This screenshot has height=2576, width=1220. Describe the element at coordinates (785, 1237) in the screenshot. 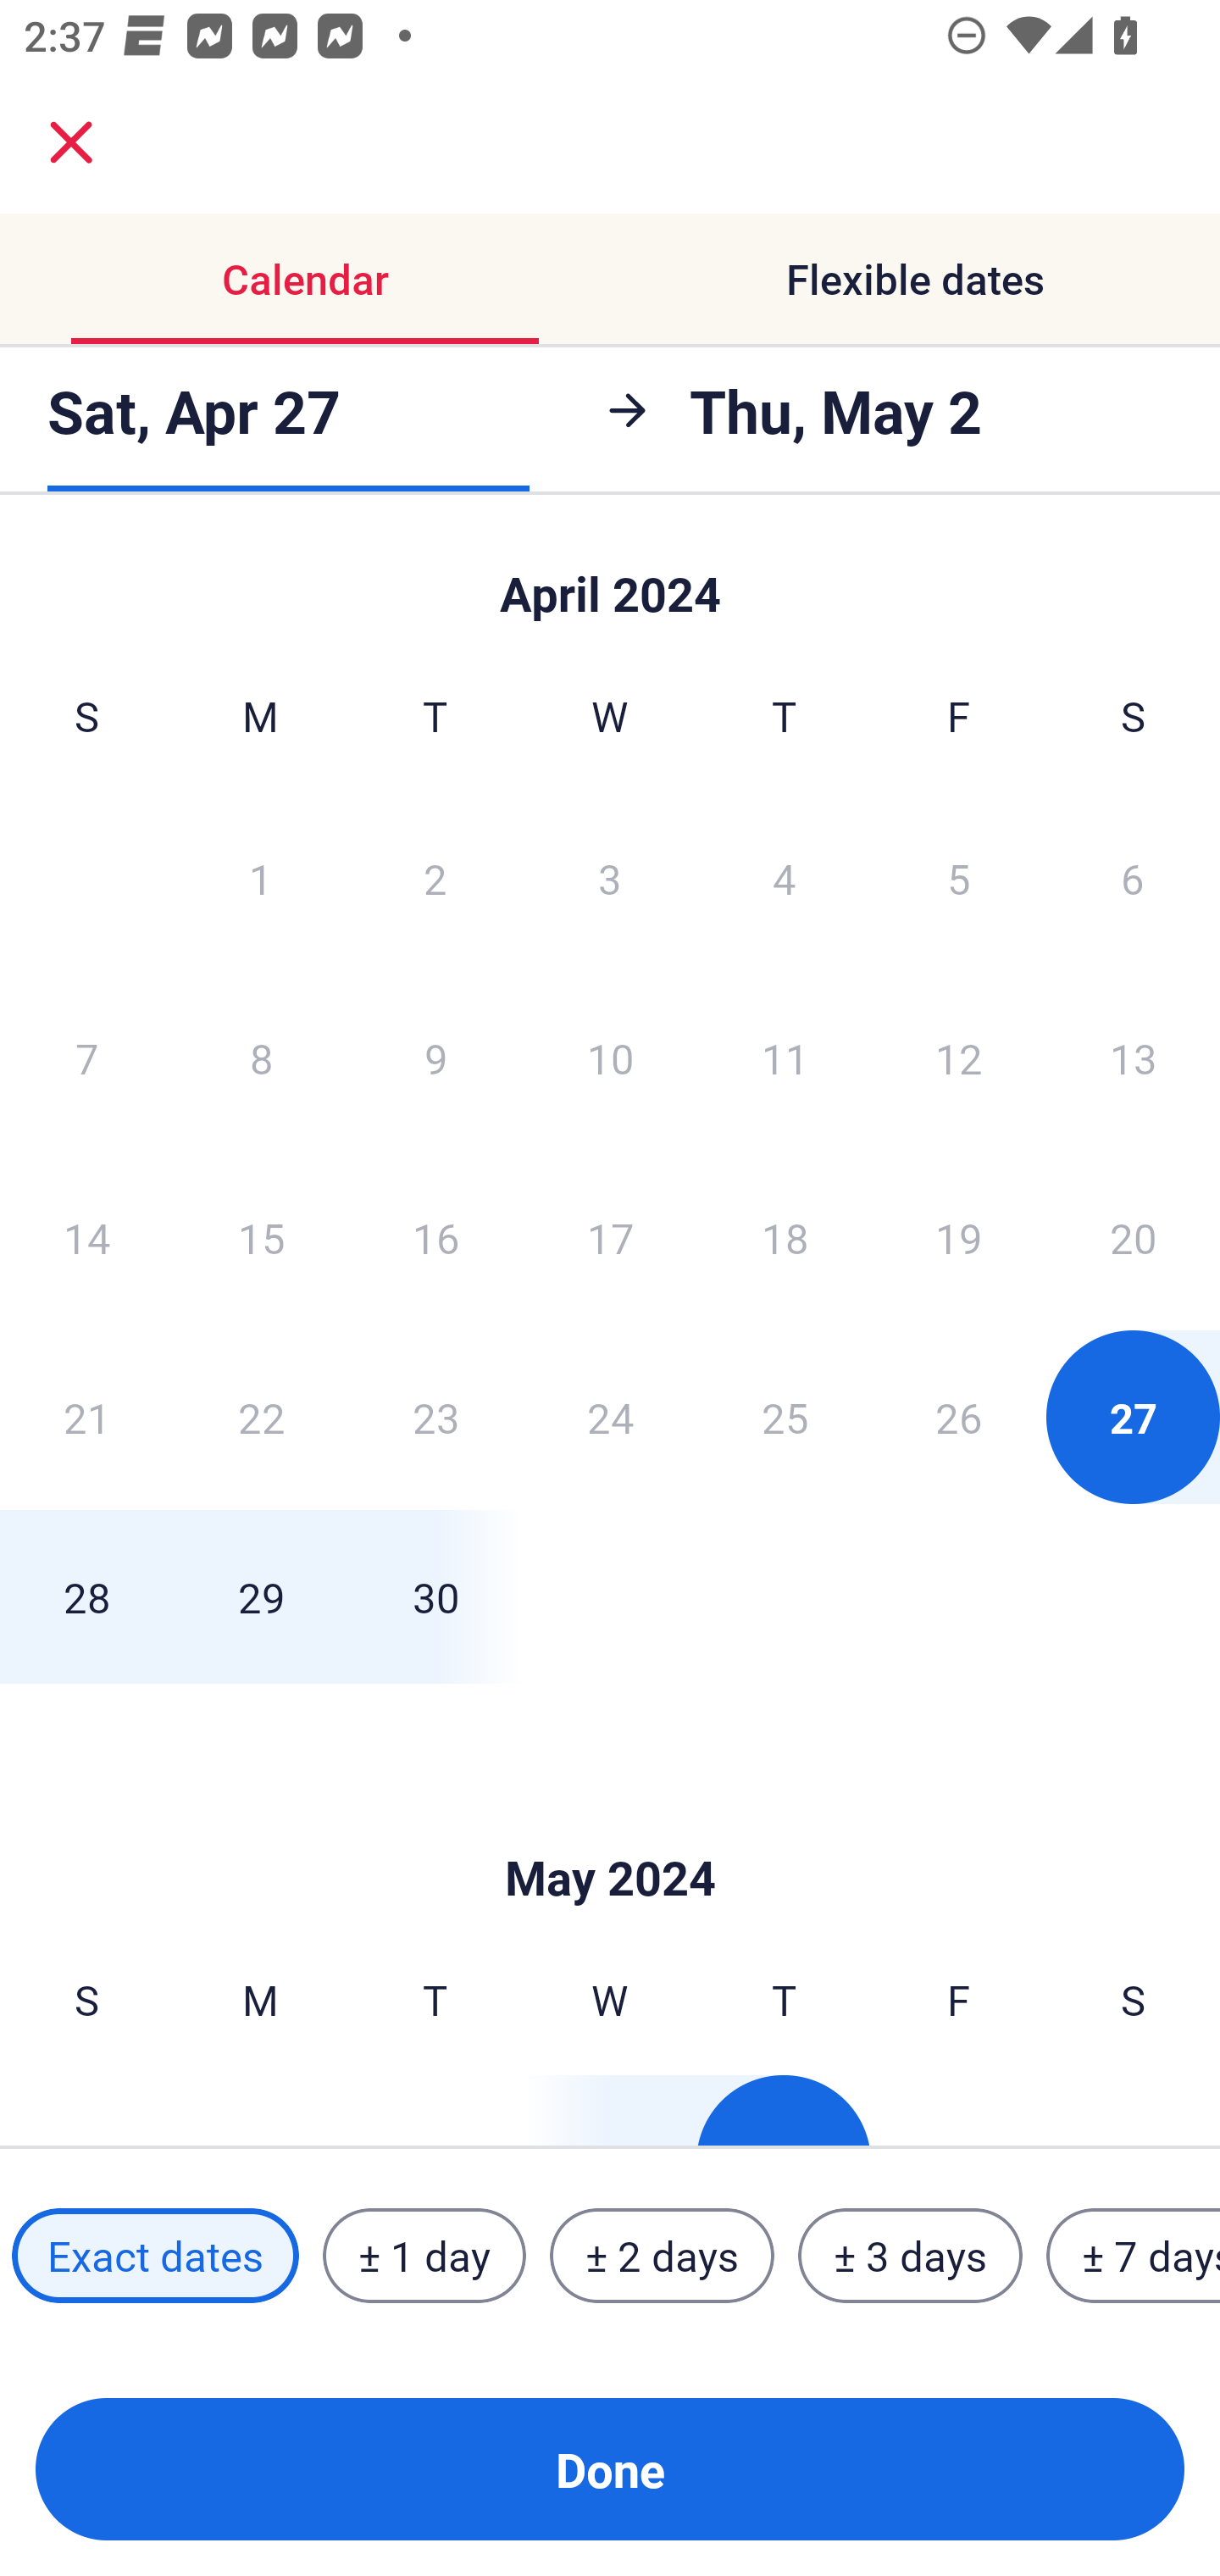

I see `18 Thursday, April 18, 2024` at that location.